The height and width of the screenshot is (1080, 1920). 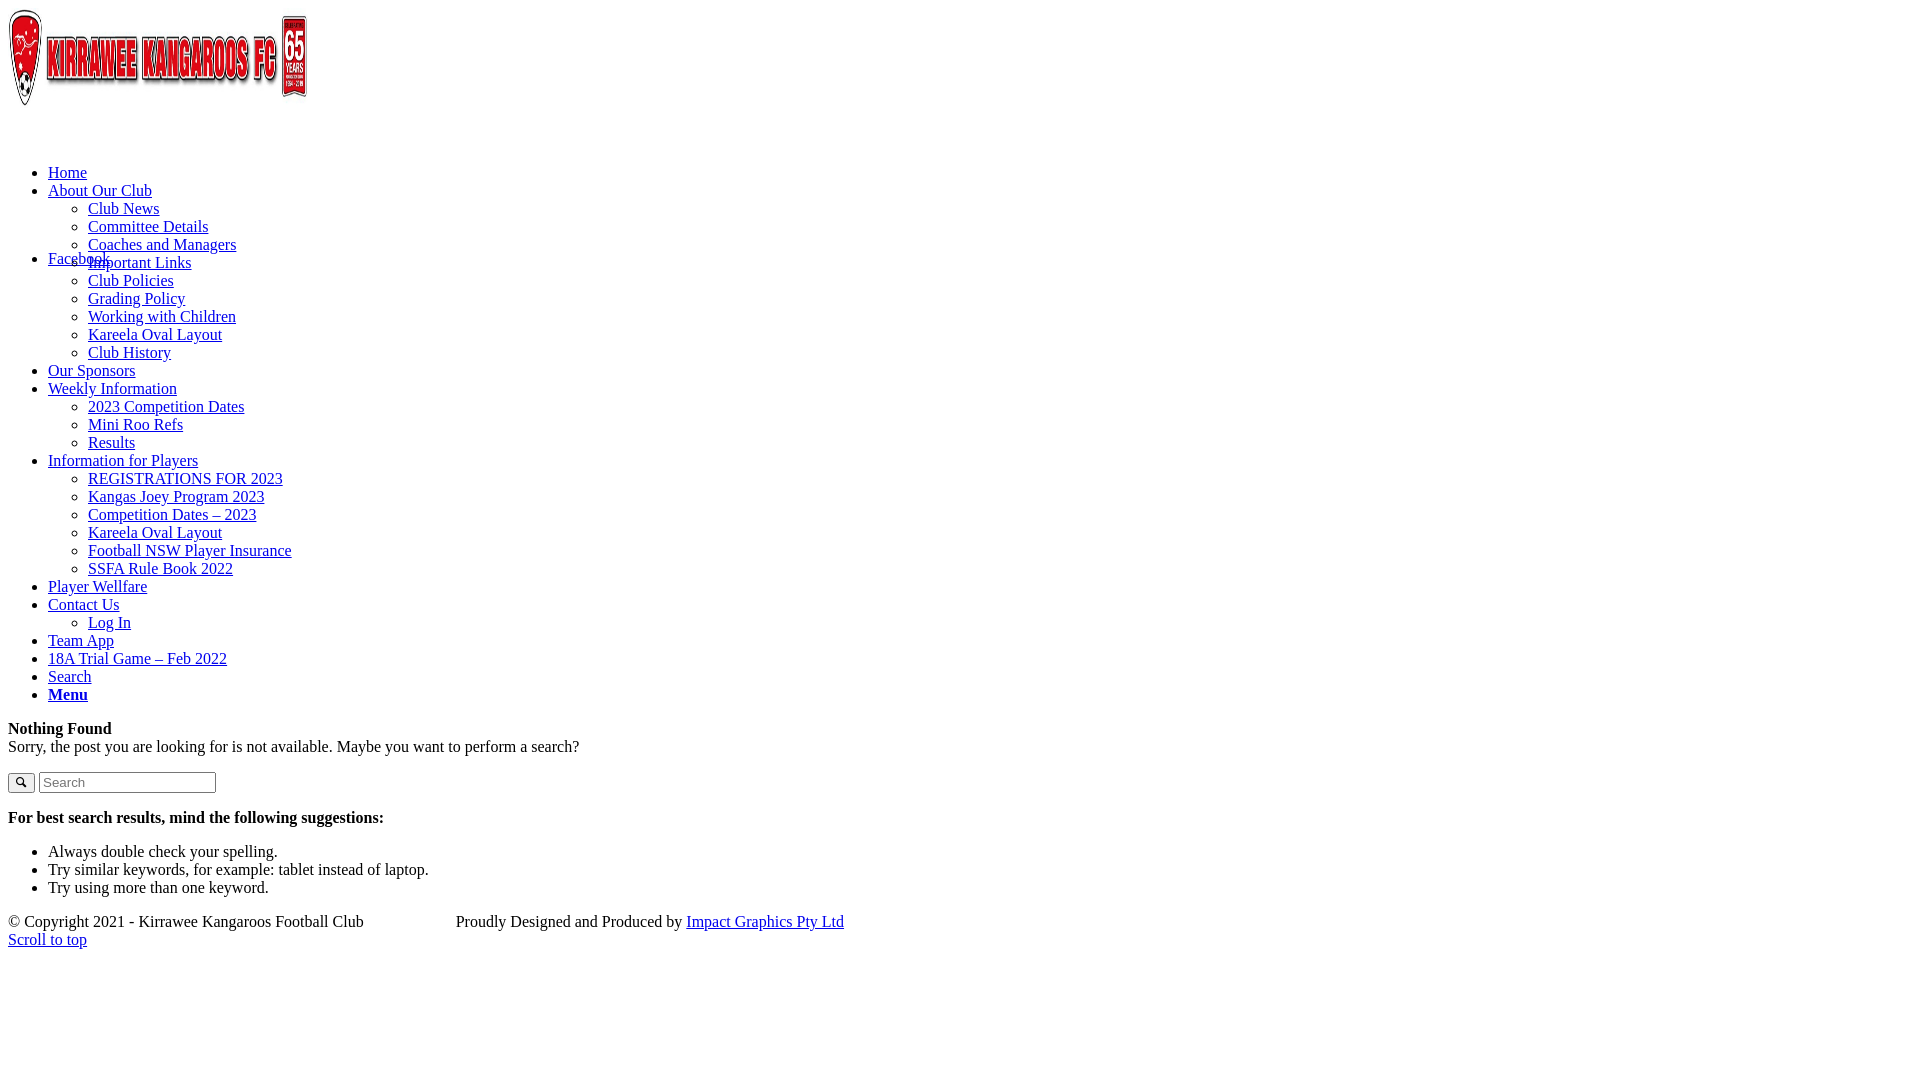 I want to click on Important Links, so click(x=140, y=262).